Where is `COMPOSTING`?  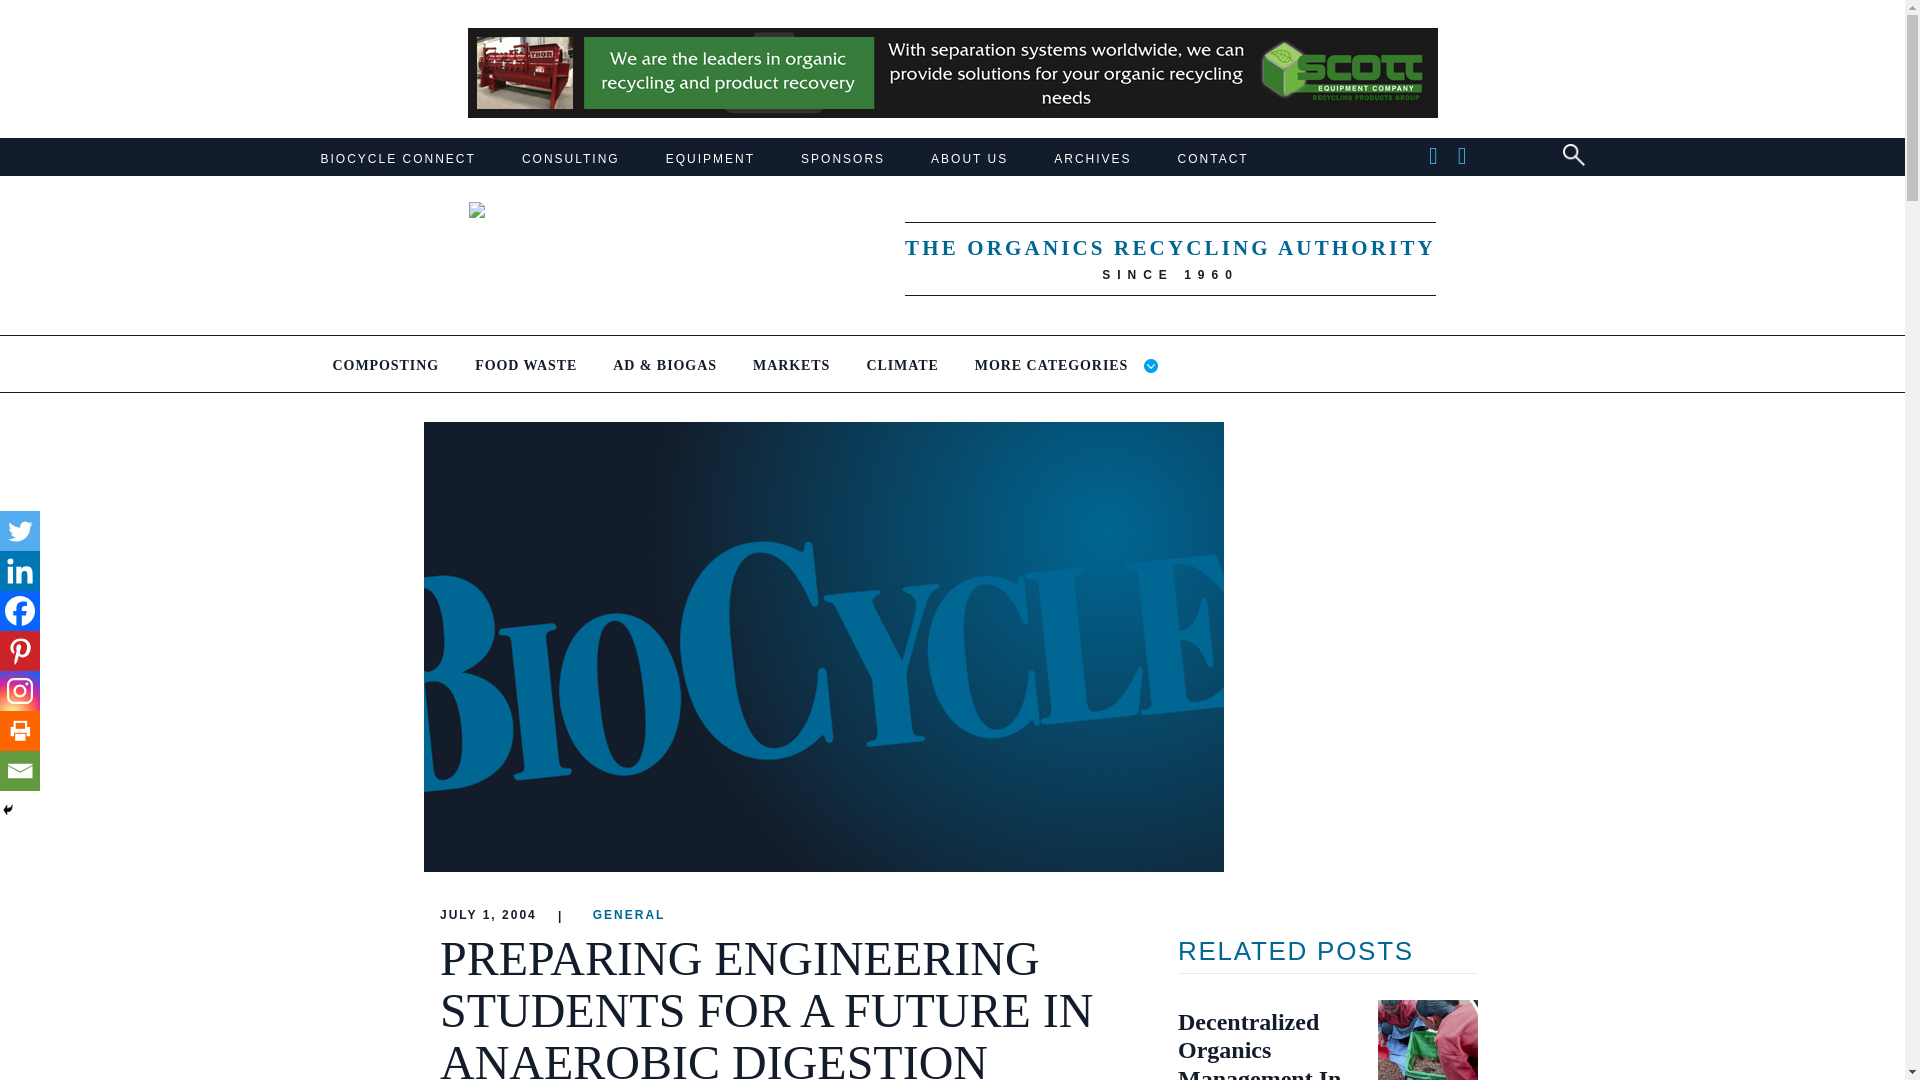
COMPOSTING is located at coordinates (386, 374).